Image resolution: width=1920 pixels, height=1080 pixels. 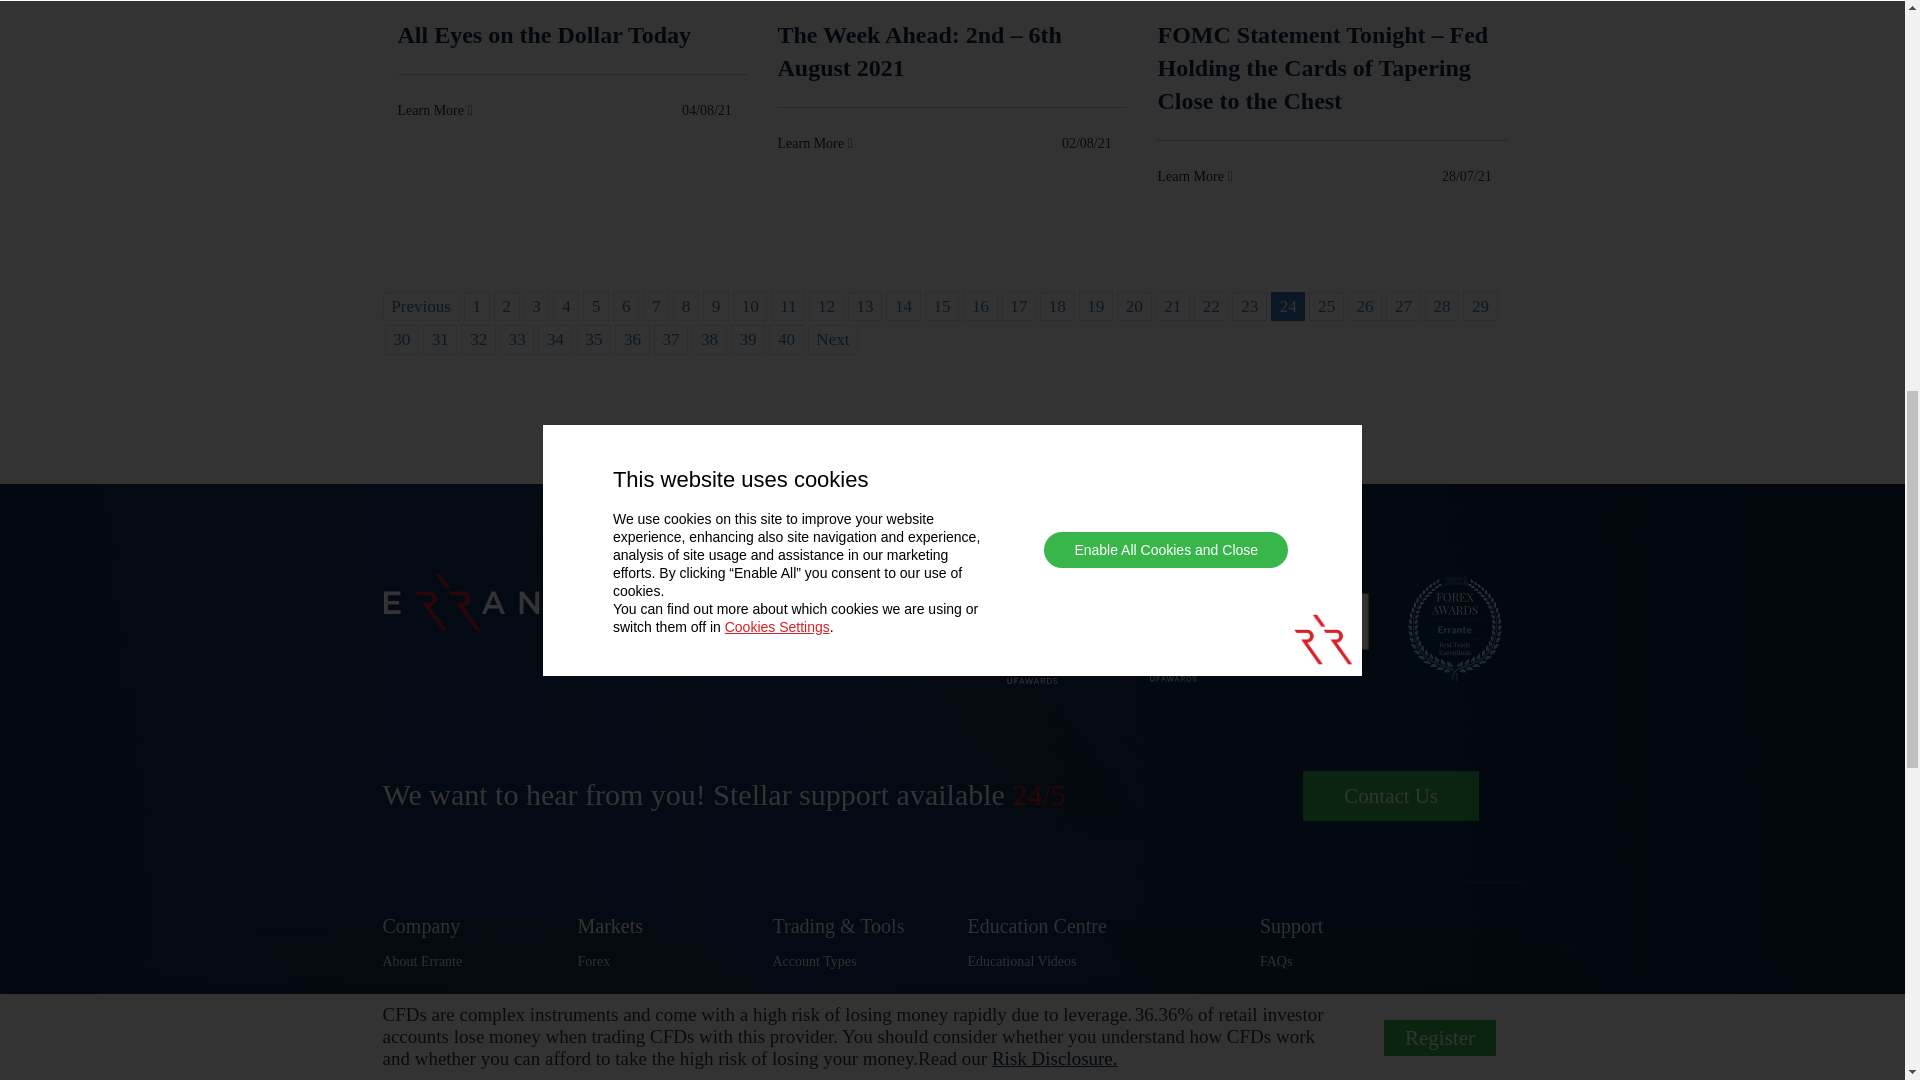 What do you see at coordinates (566, 306) in the screenshot?
I see `4` at bounding box center [566, 306].